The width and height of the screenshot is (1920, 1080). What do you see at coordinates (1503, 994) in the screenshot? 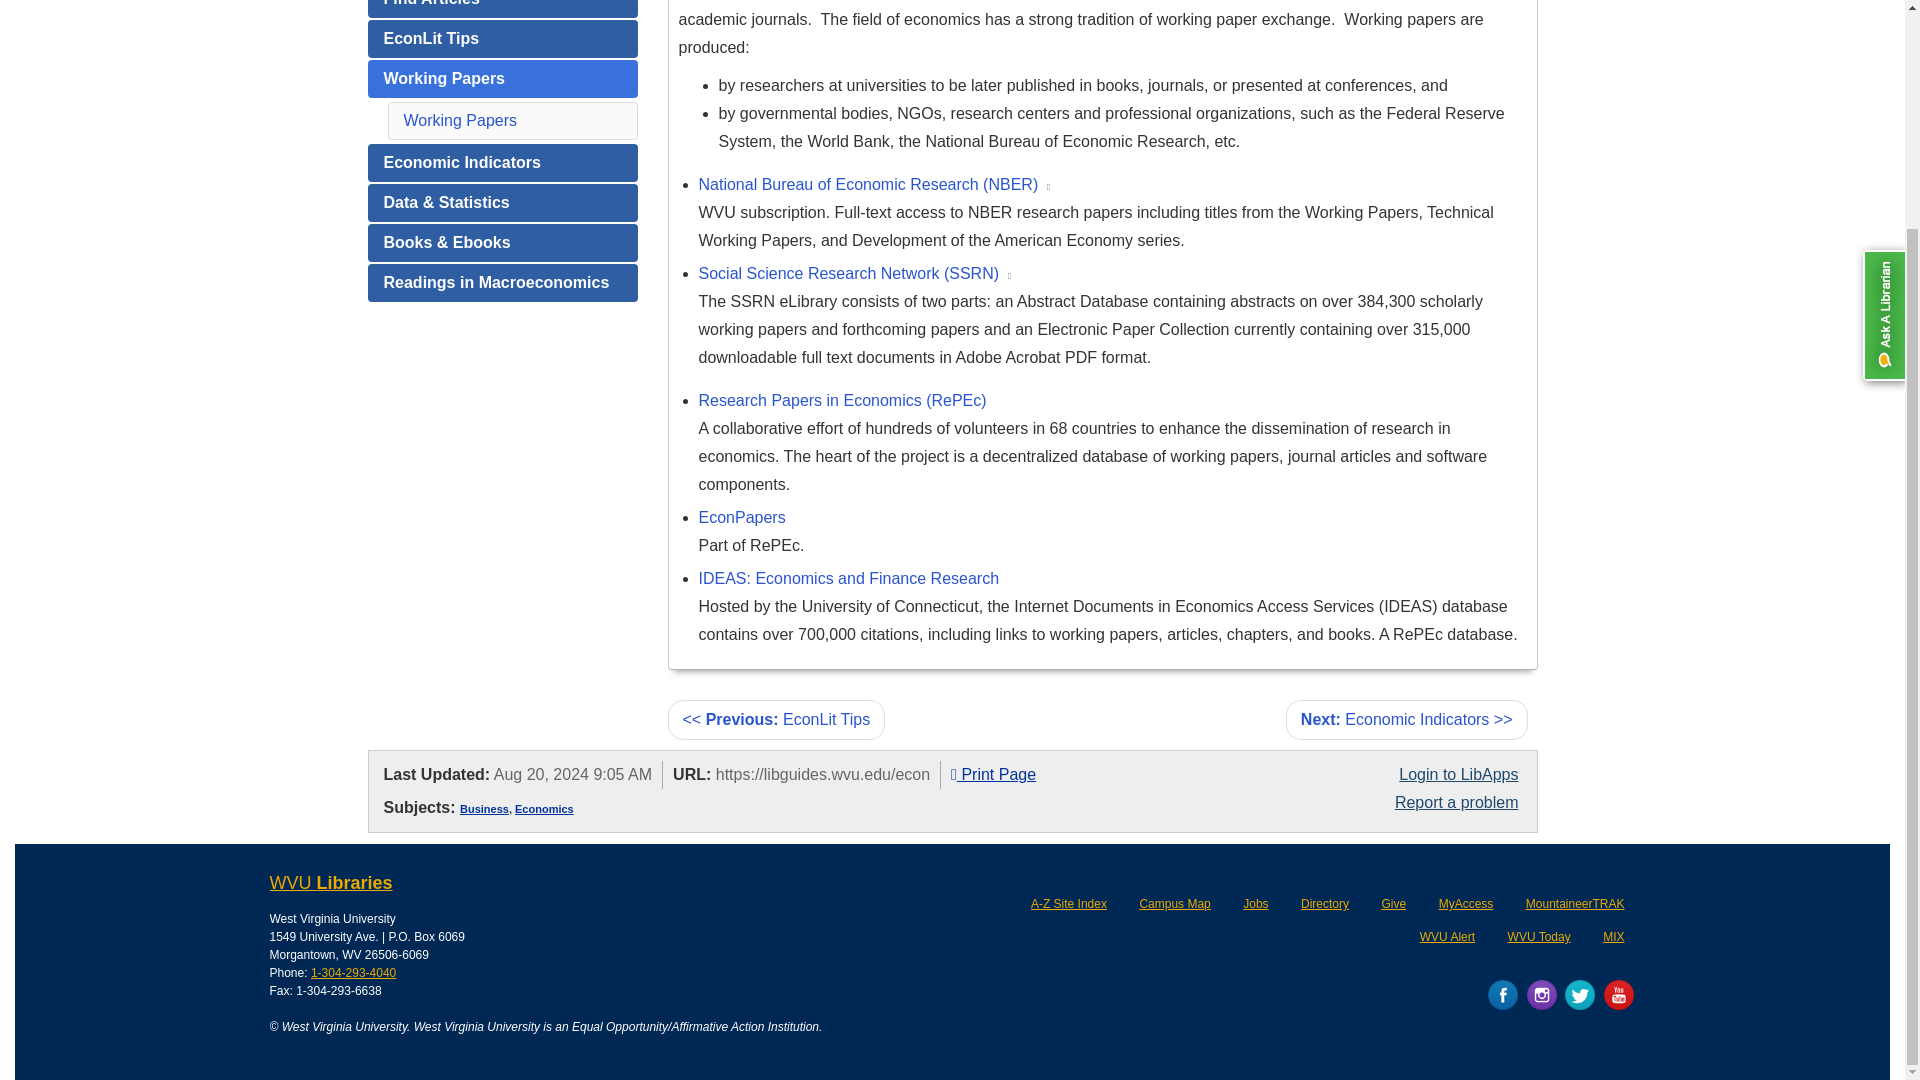
I see `Facebook` at bounding box center [1503, 994].